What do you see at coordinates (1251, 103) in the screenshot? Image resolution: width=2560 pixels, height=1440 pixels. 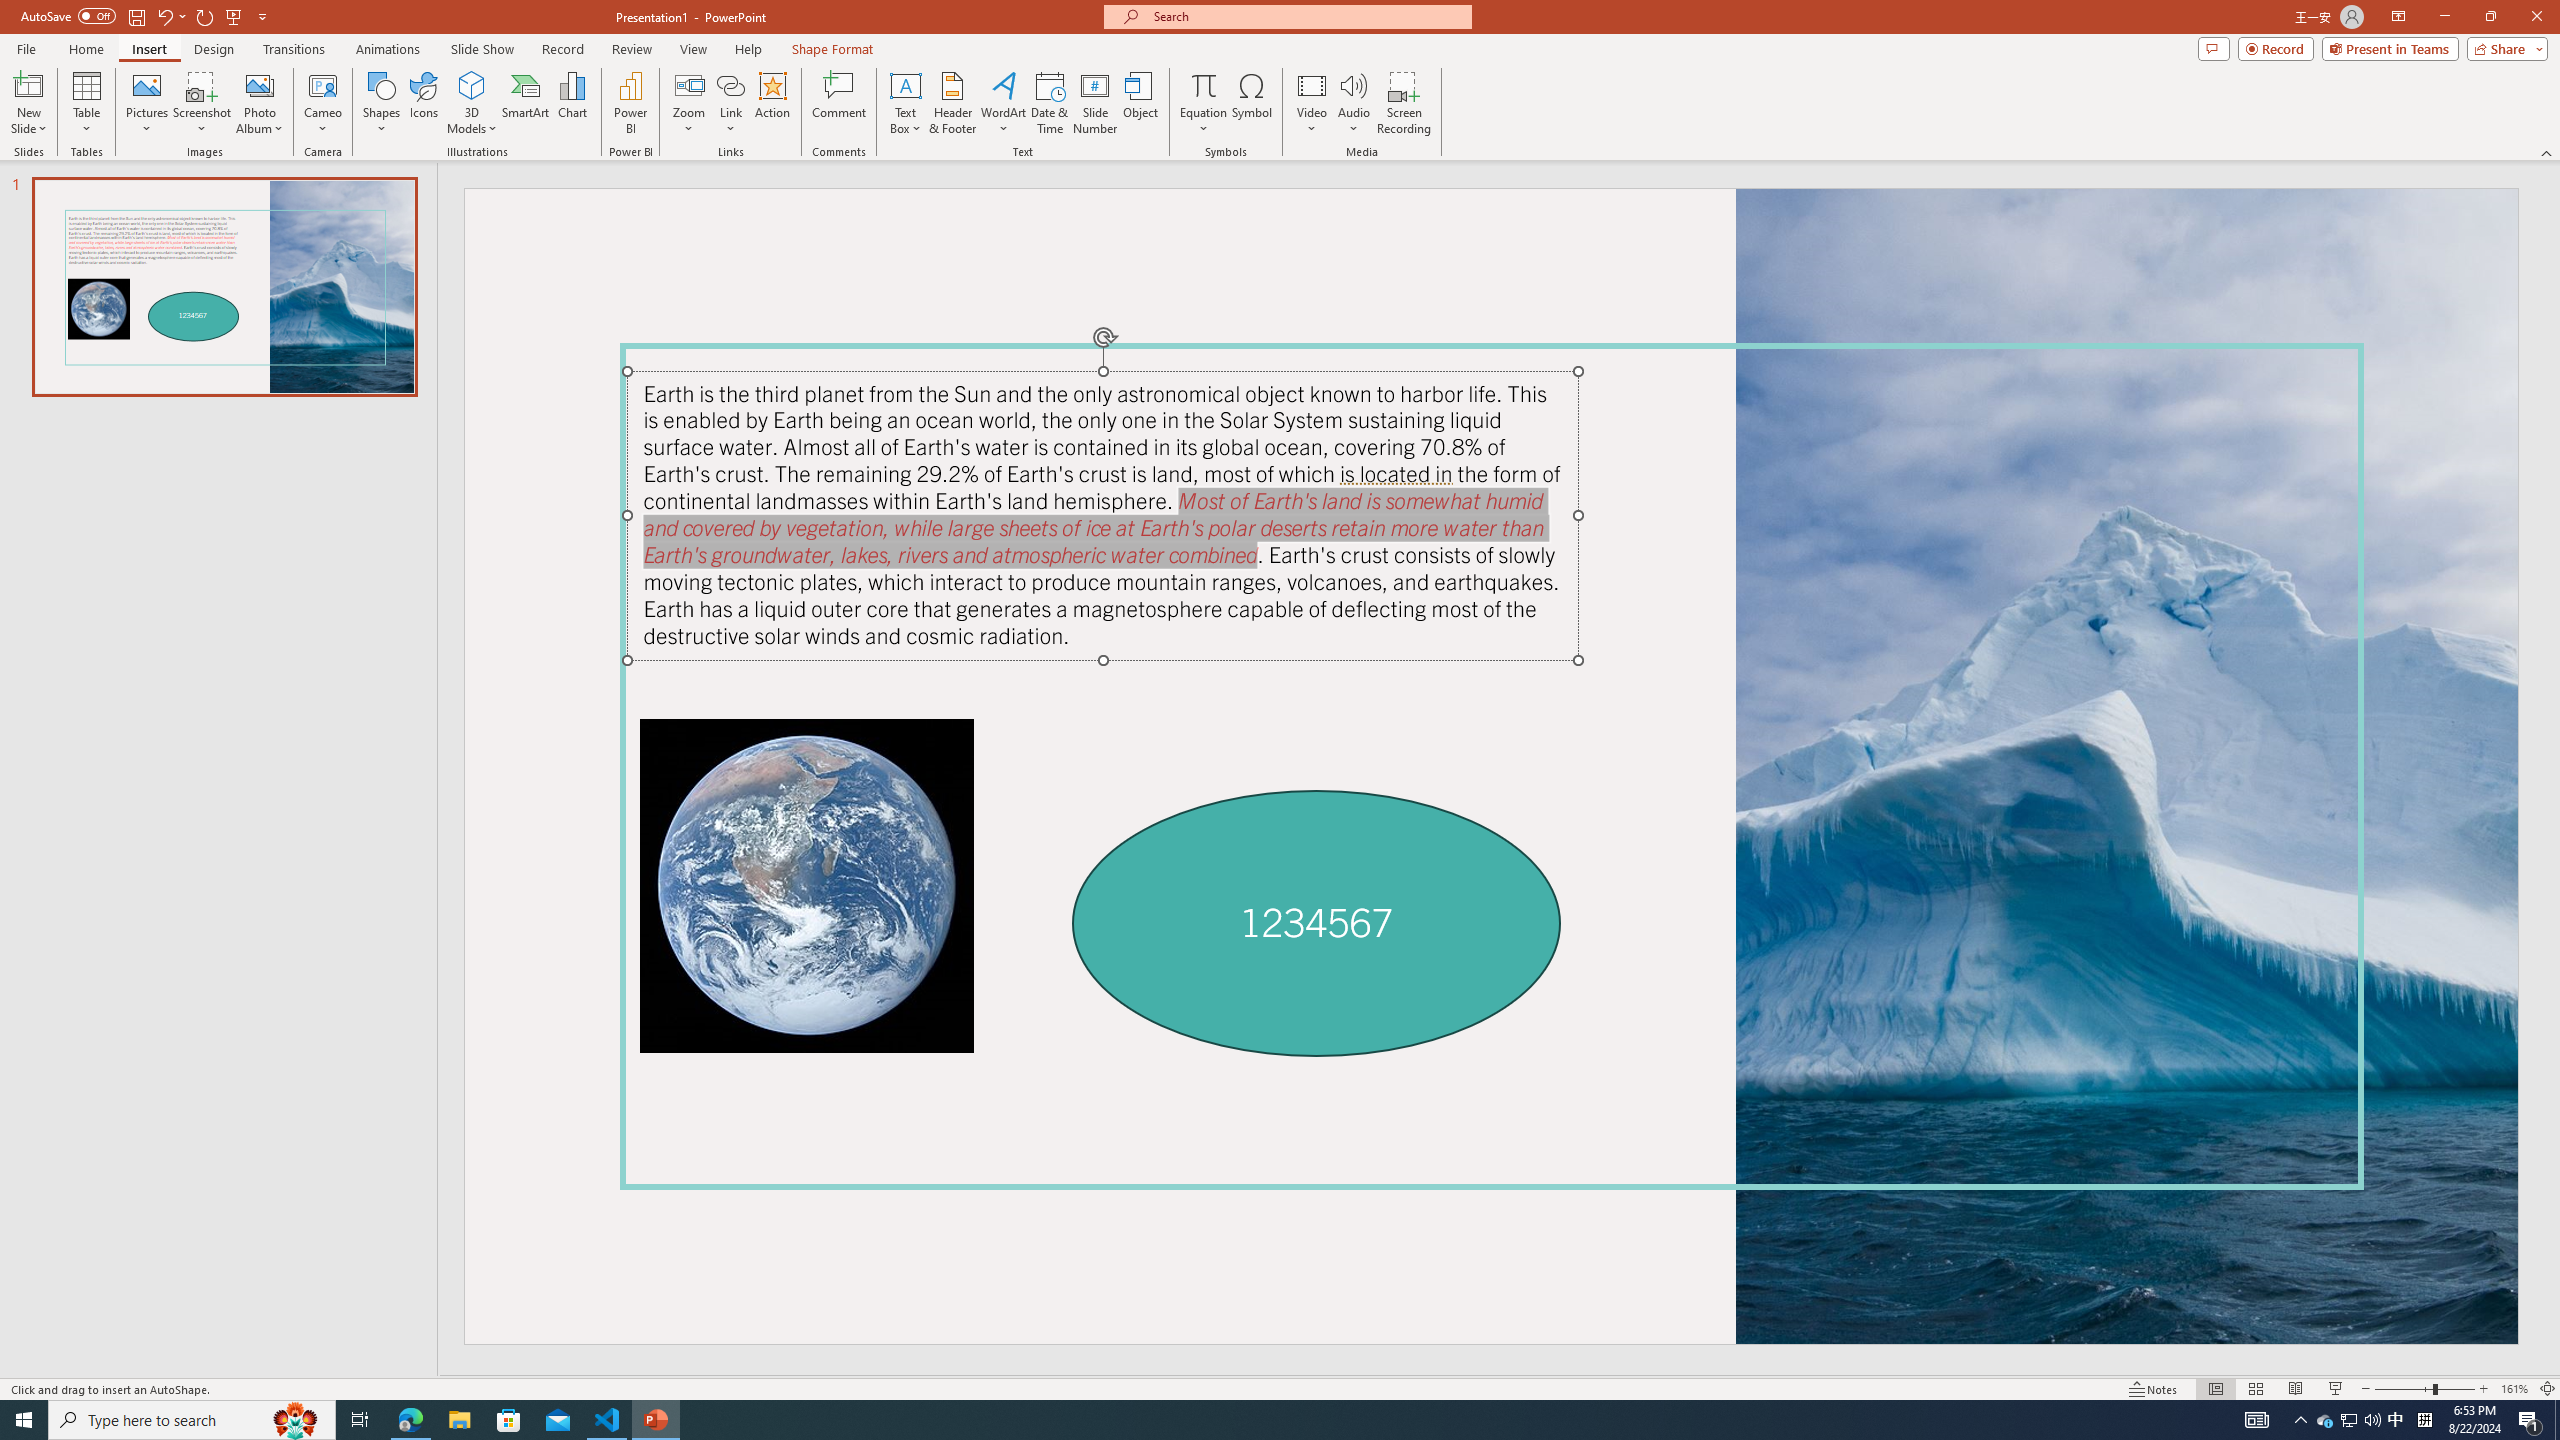 I see `Symbol...` at bounding box center [1251, 103].